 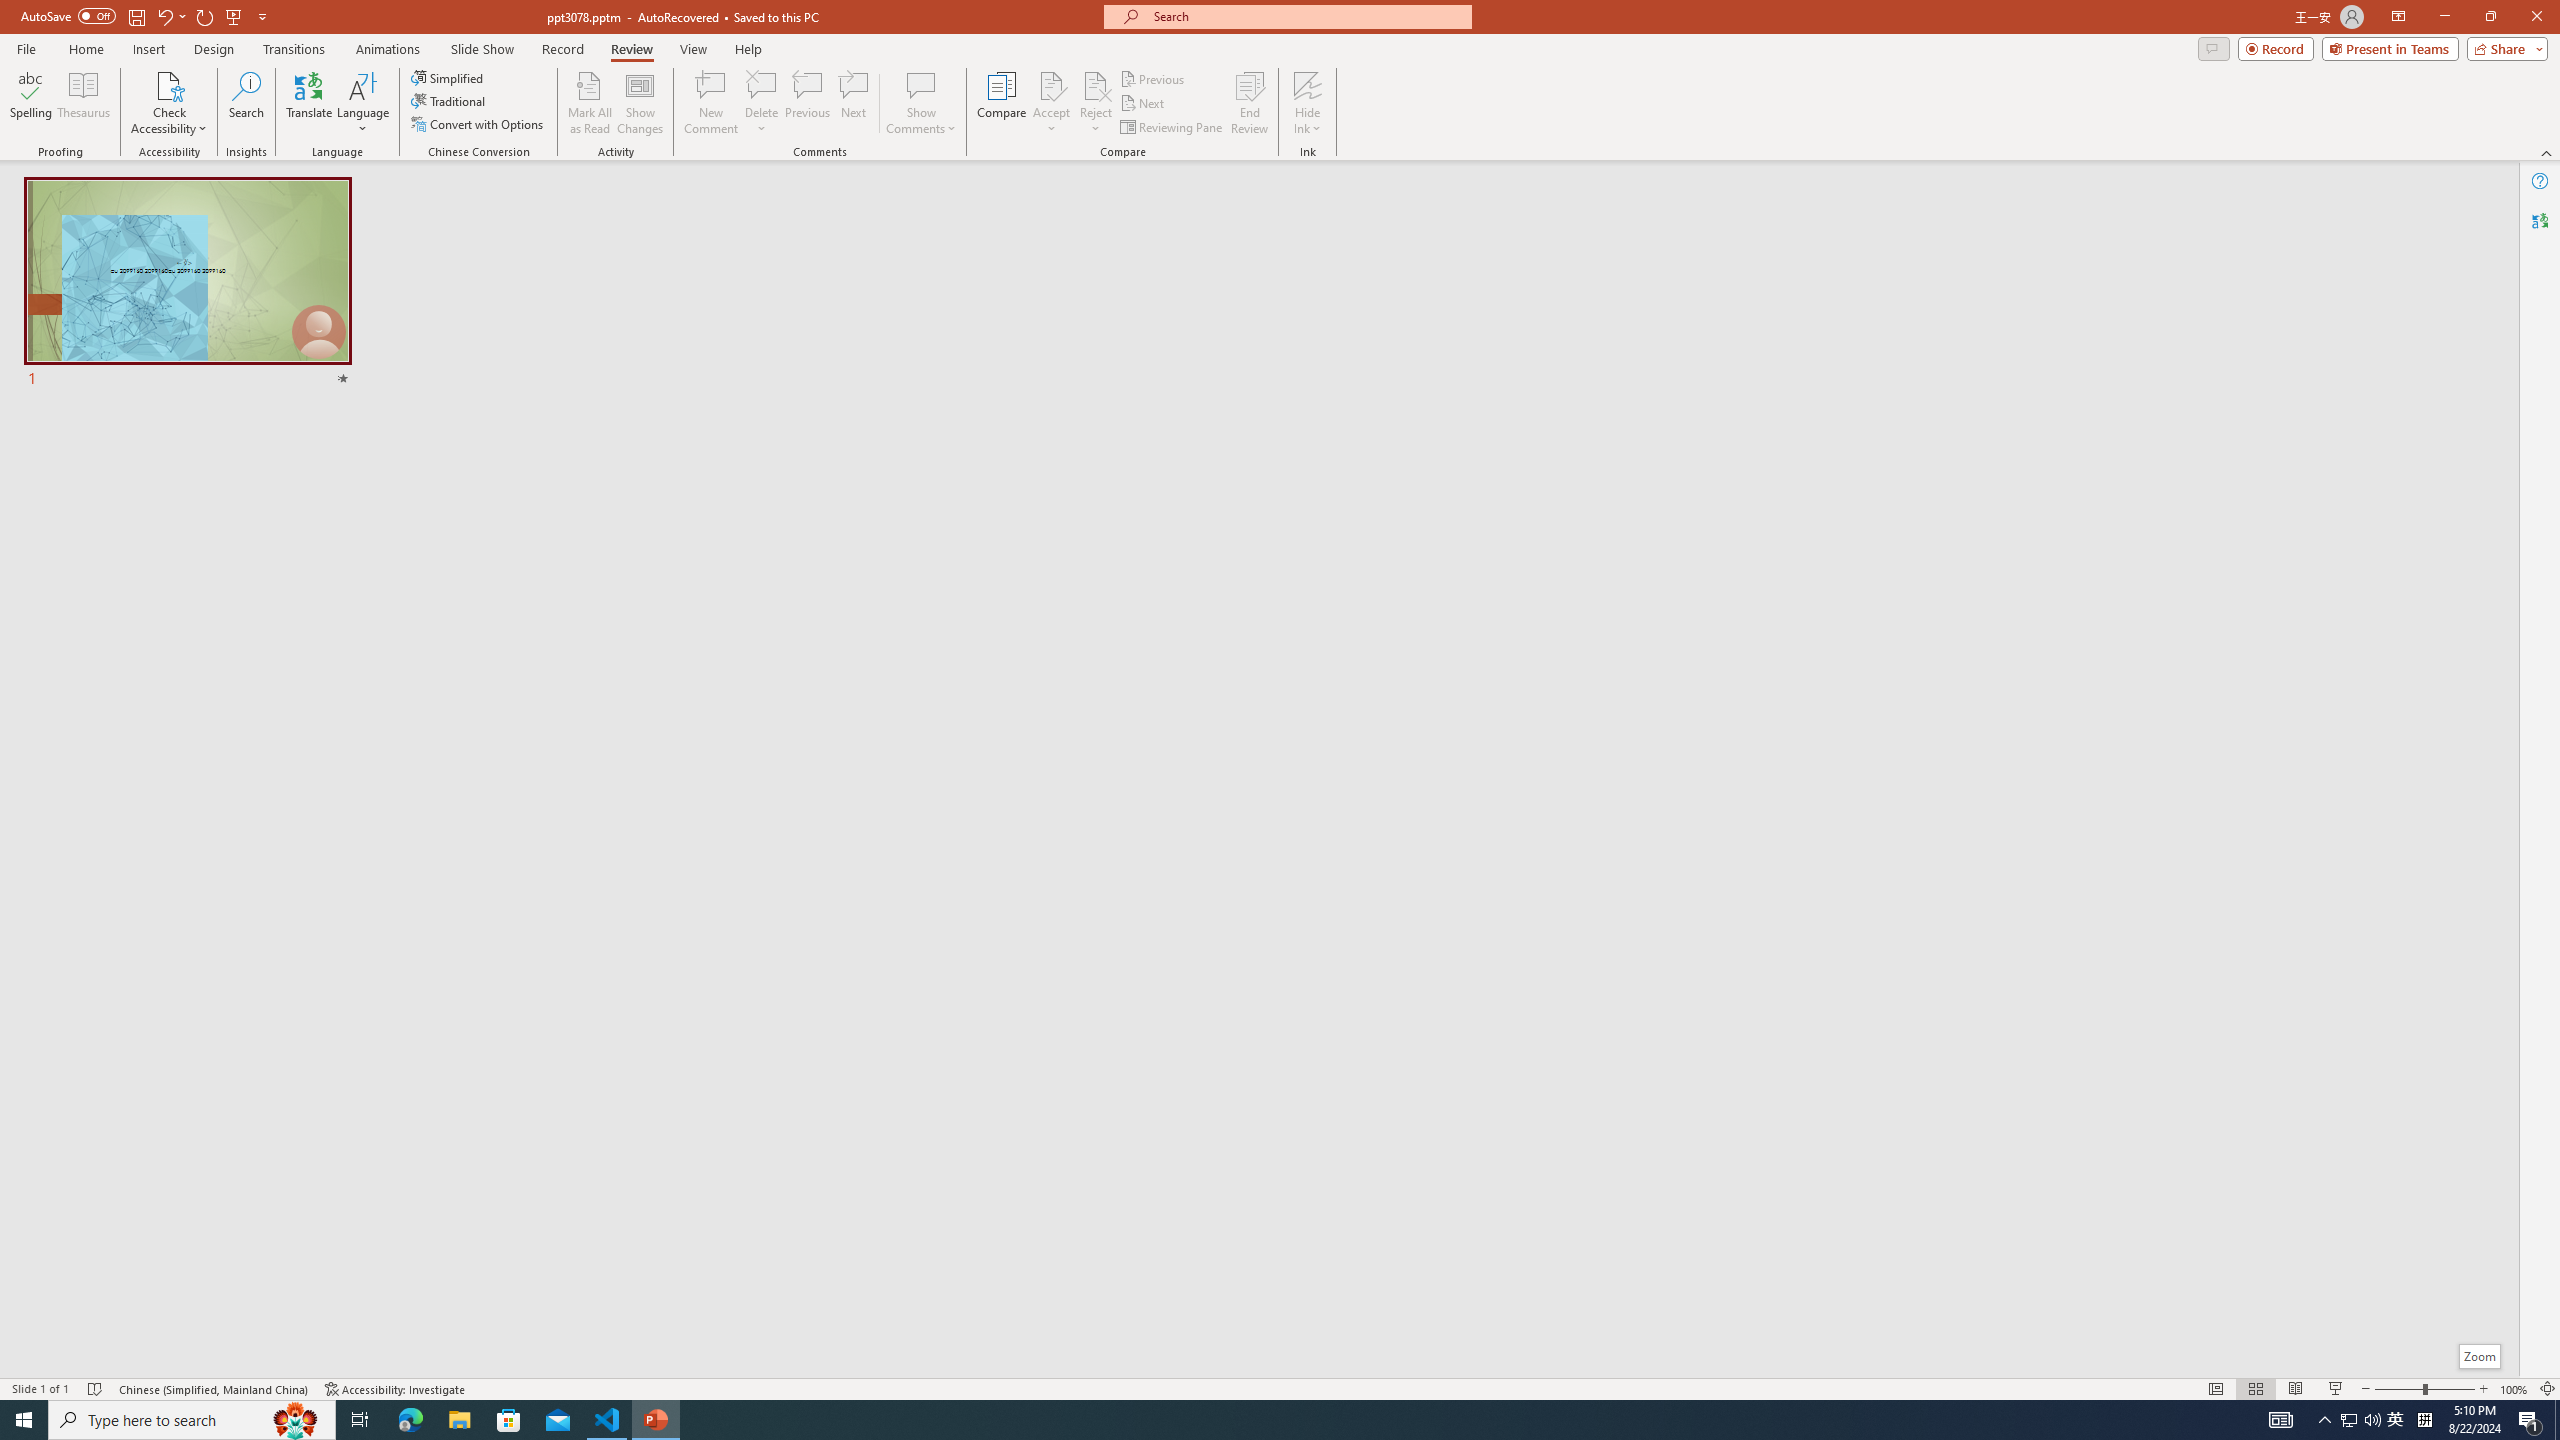 What do you see at coordinates (922, 85) in the screenshot?
I see `Show Comments` at bounding box center [922, 85].